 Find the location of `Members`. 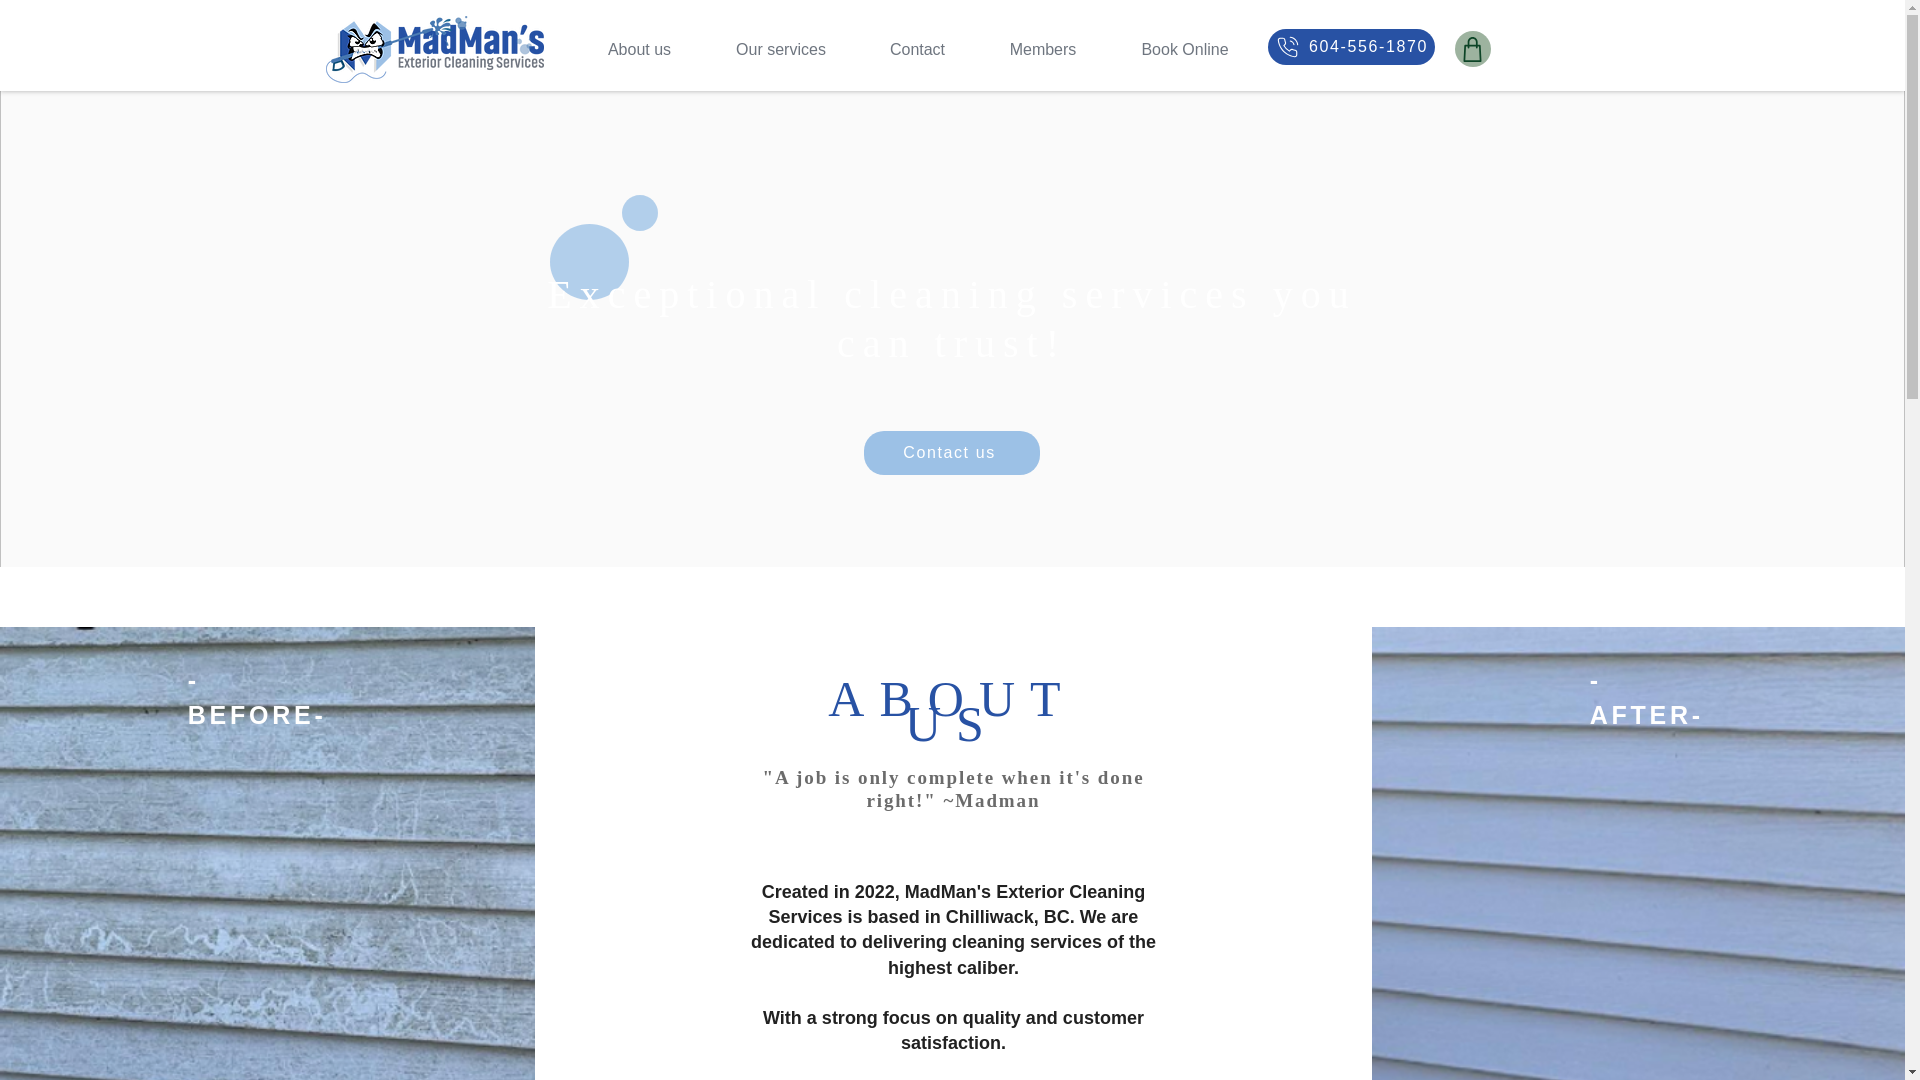

Members is located at coordinates (1043, 49).